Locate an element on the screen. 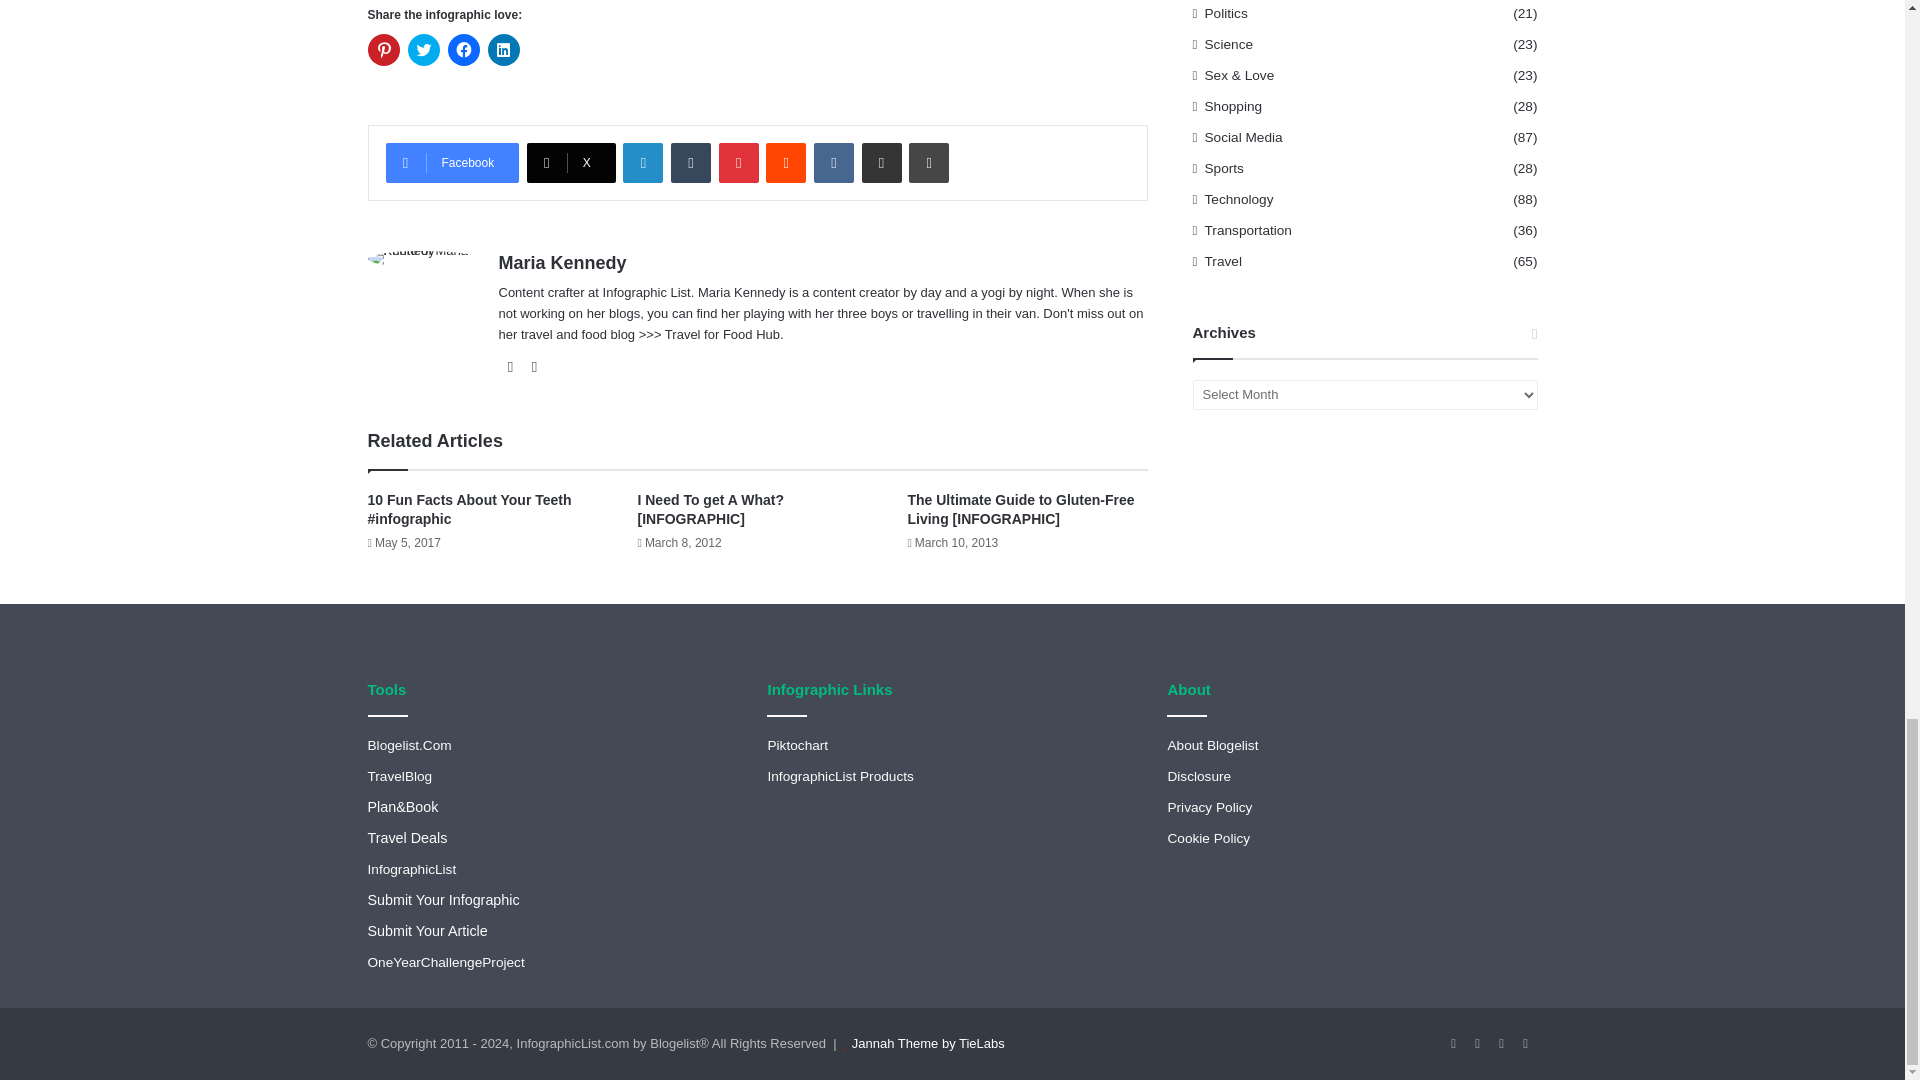 Image resolution: width=1920 pixels, height=1080 pixels. Reddit is located at coordinates (786, 162).